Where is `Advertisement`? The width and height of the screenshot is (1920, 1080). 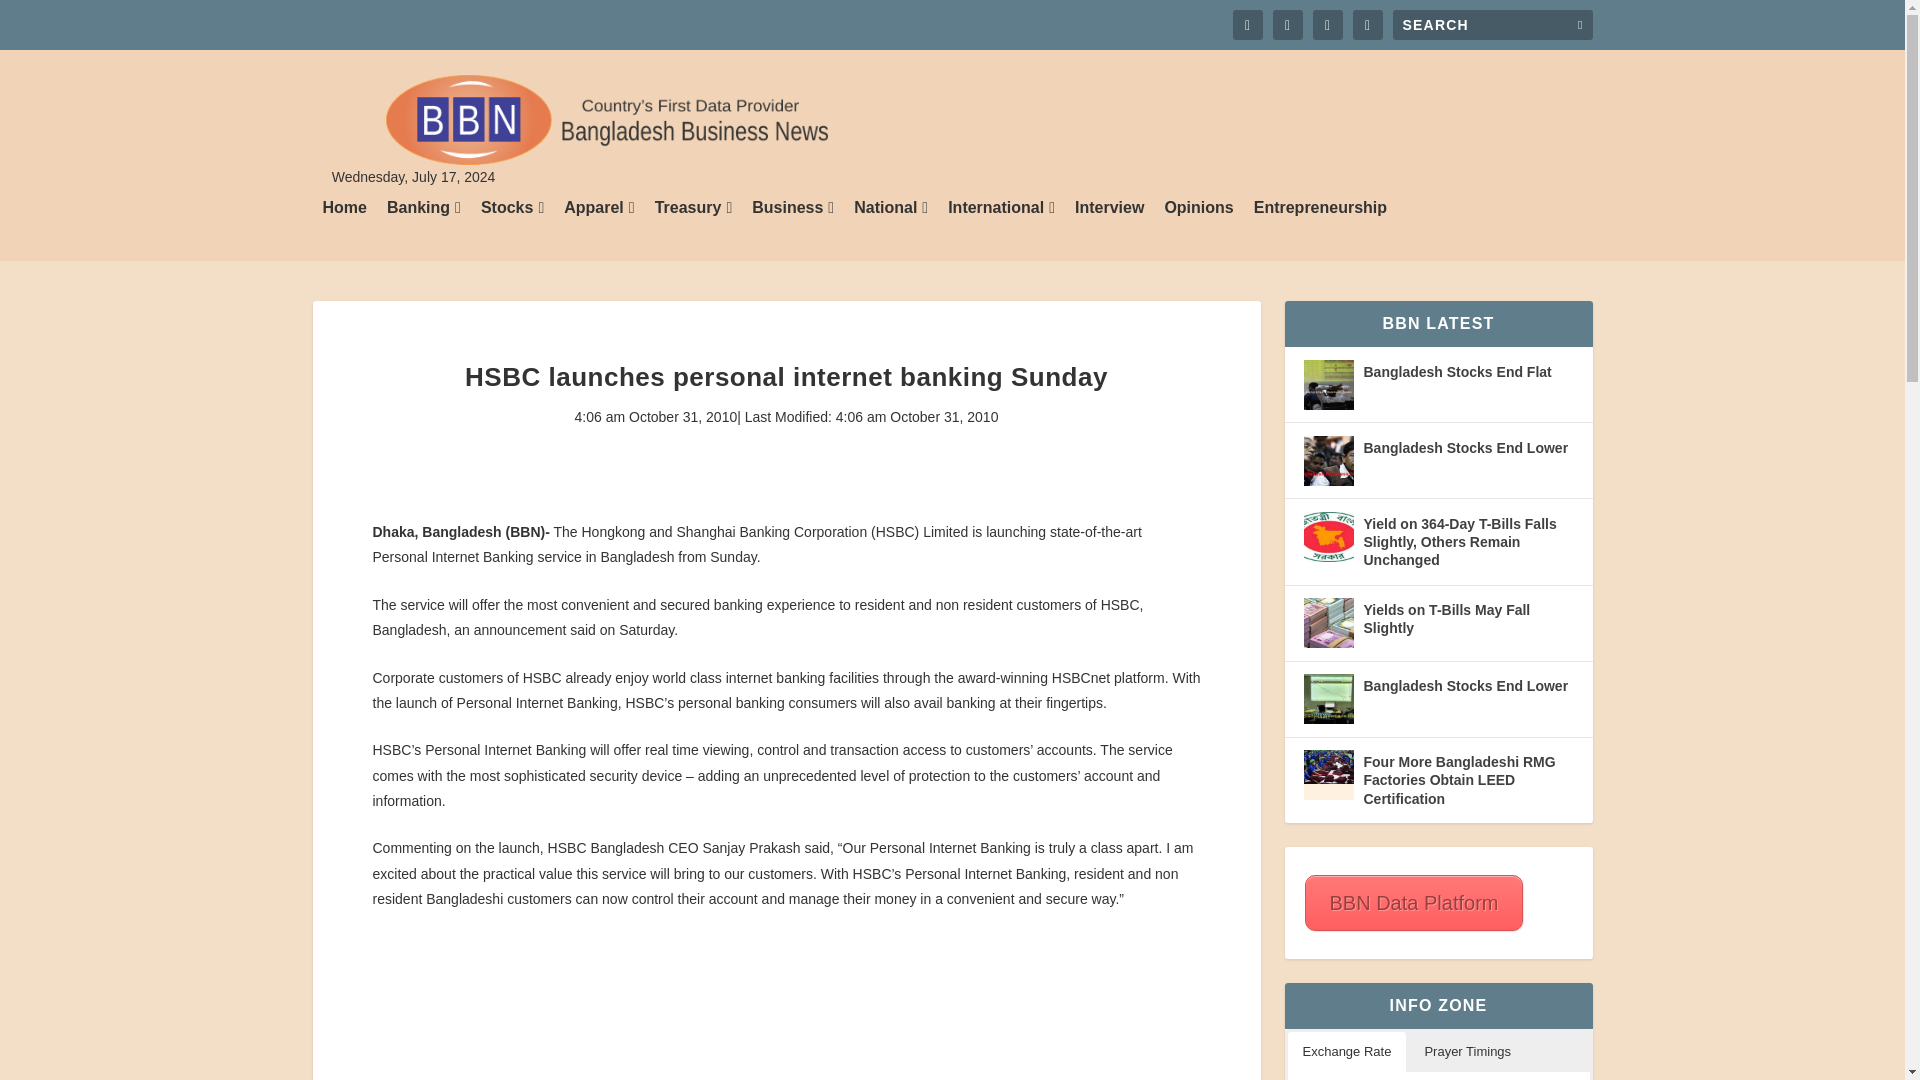 Advertisement is located at coordinates (786, 1007).